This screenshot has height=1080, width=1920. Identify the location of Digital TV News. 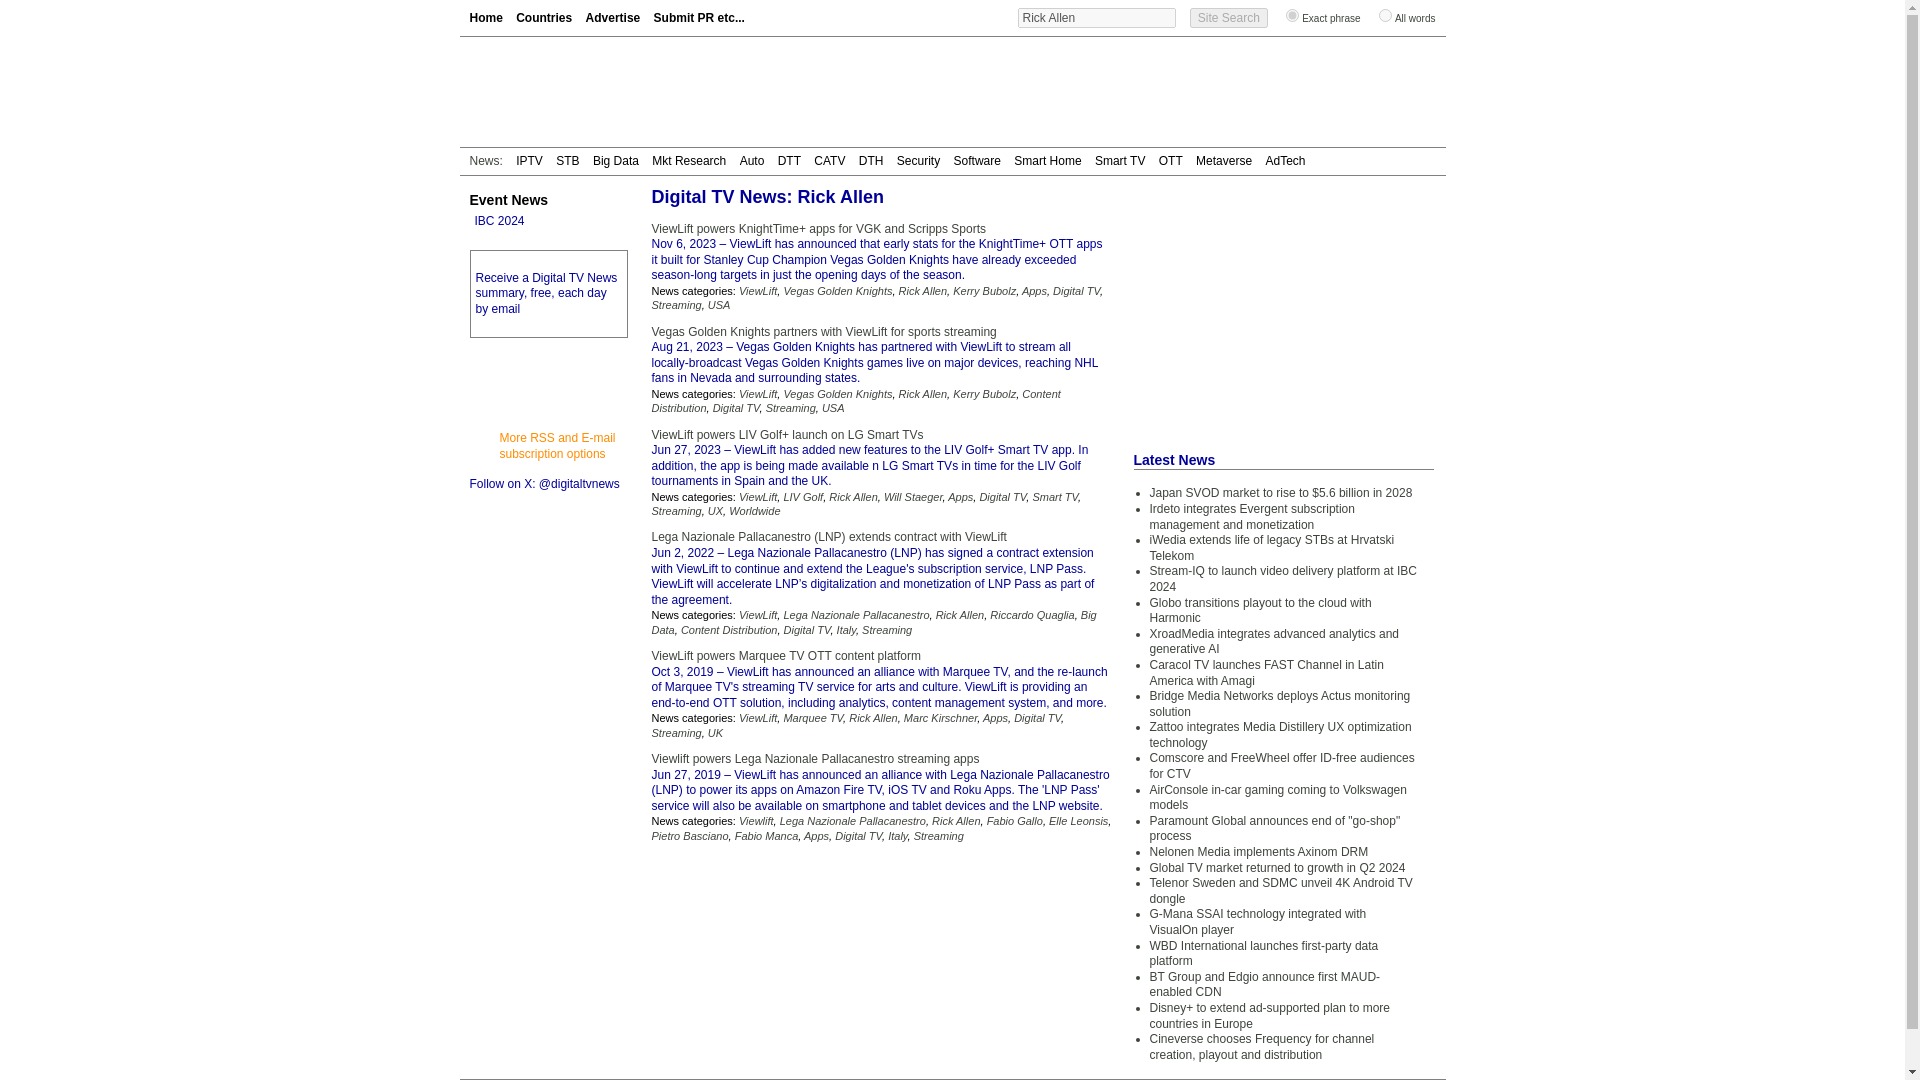
(576, 92).